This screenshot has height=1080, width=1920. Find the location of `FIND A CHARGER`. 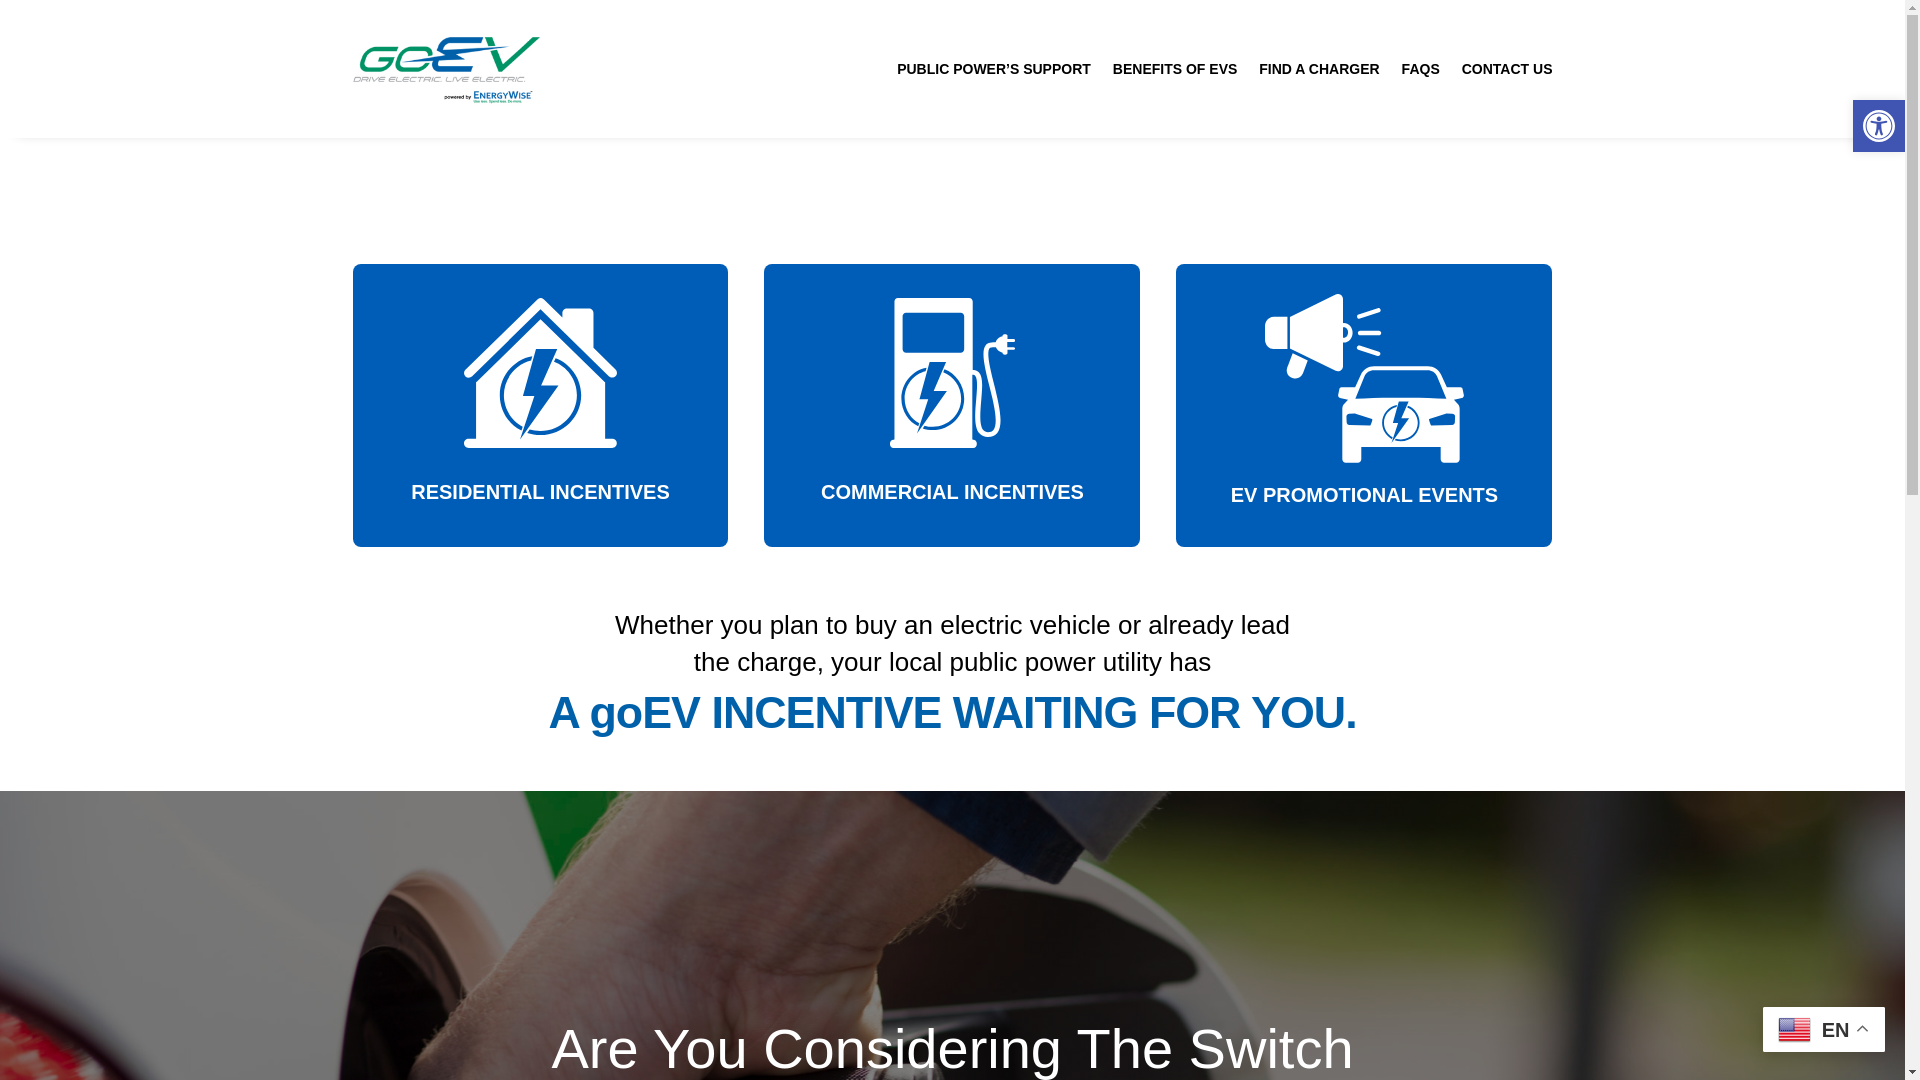

FIND A CHARGER is located at coordinates (1318, 72).